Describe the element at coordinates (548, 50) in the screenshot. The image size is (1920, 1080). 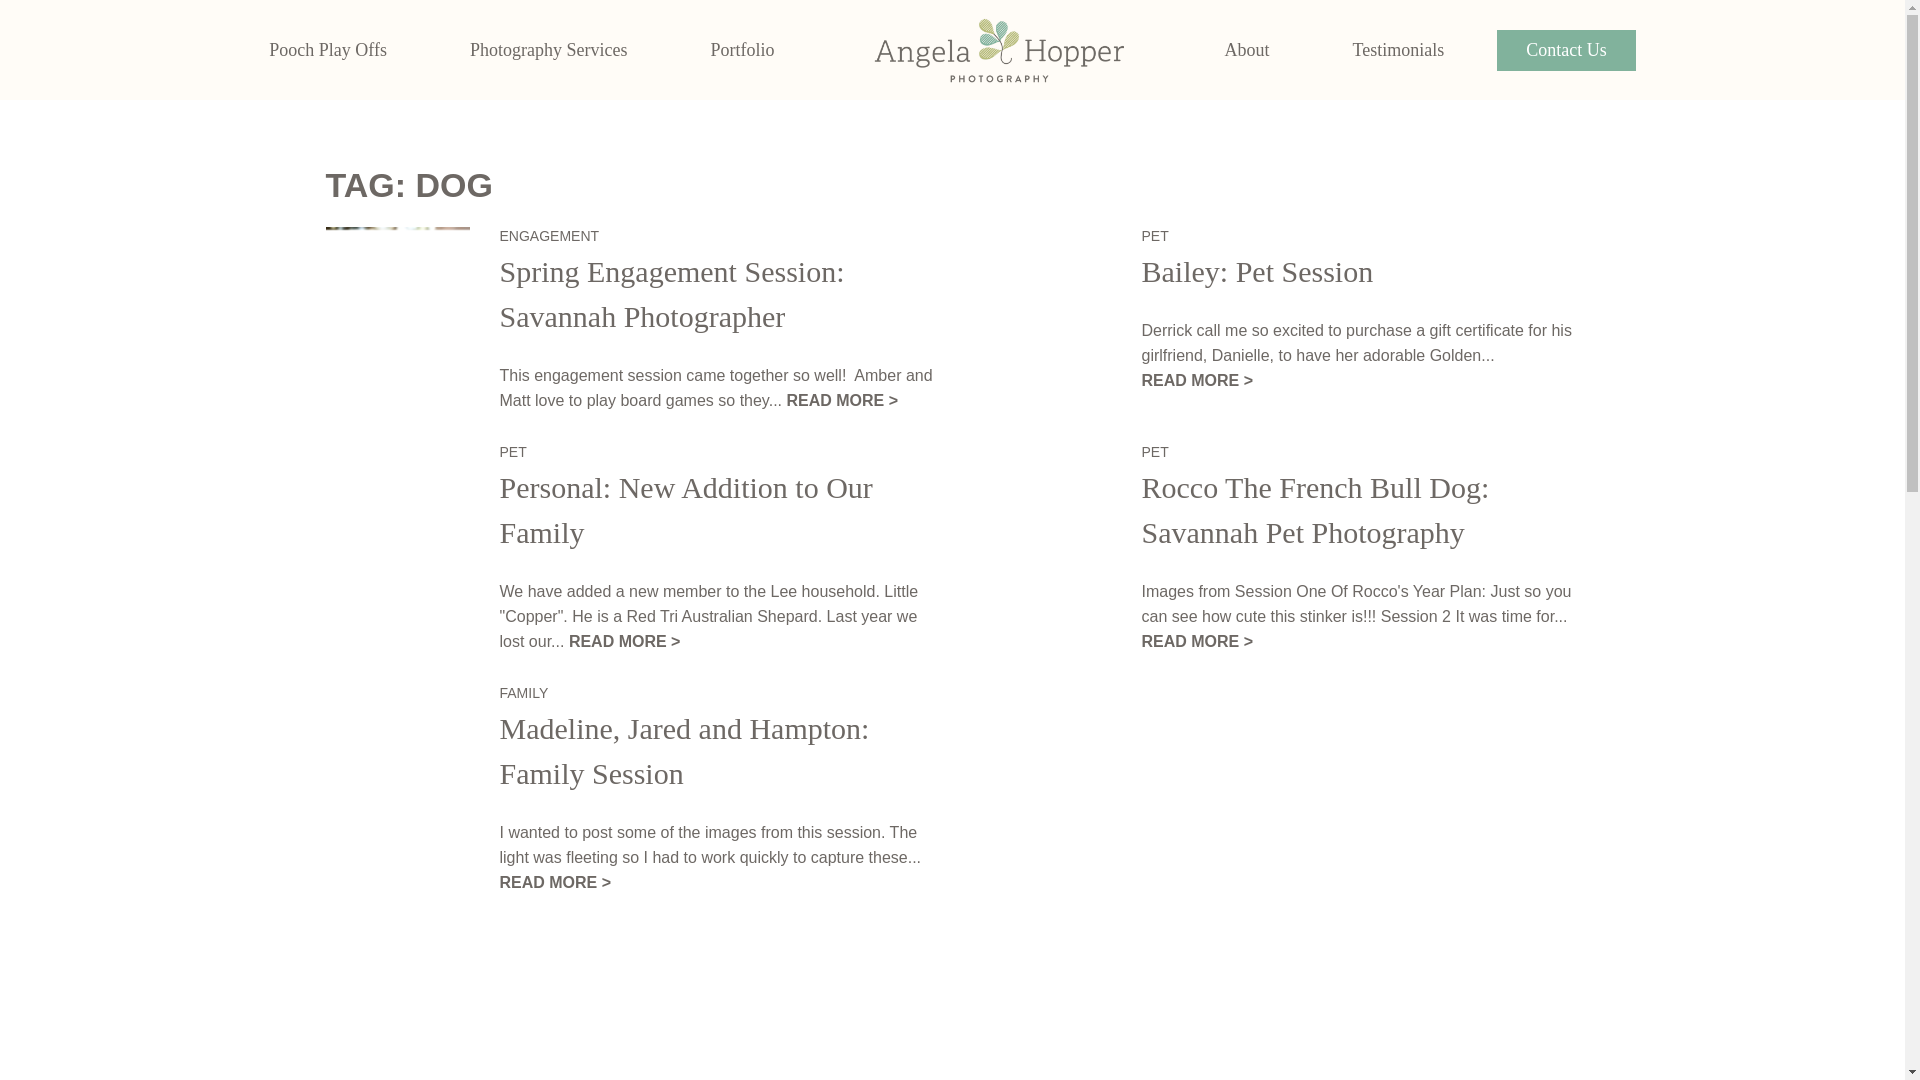
I see `Photography Services` at that location.